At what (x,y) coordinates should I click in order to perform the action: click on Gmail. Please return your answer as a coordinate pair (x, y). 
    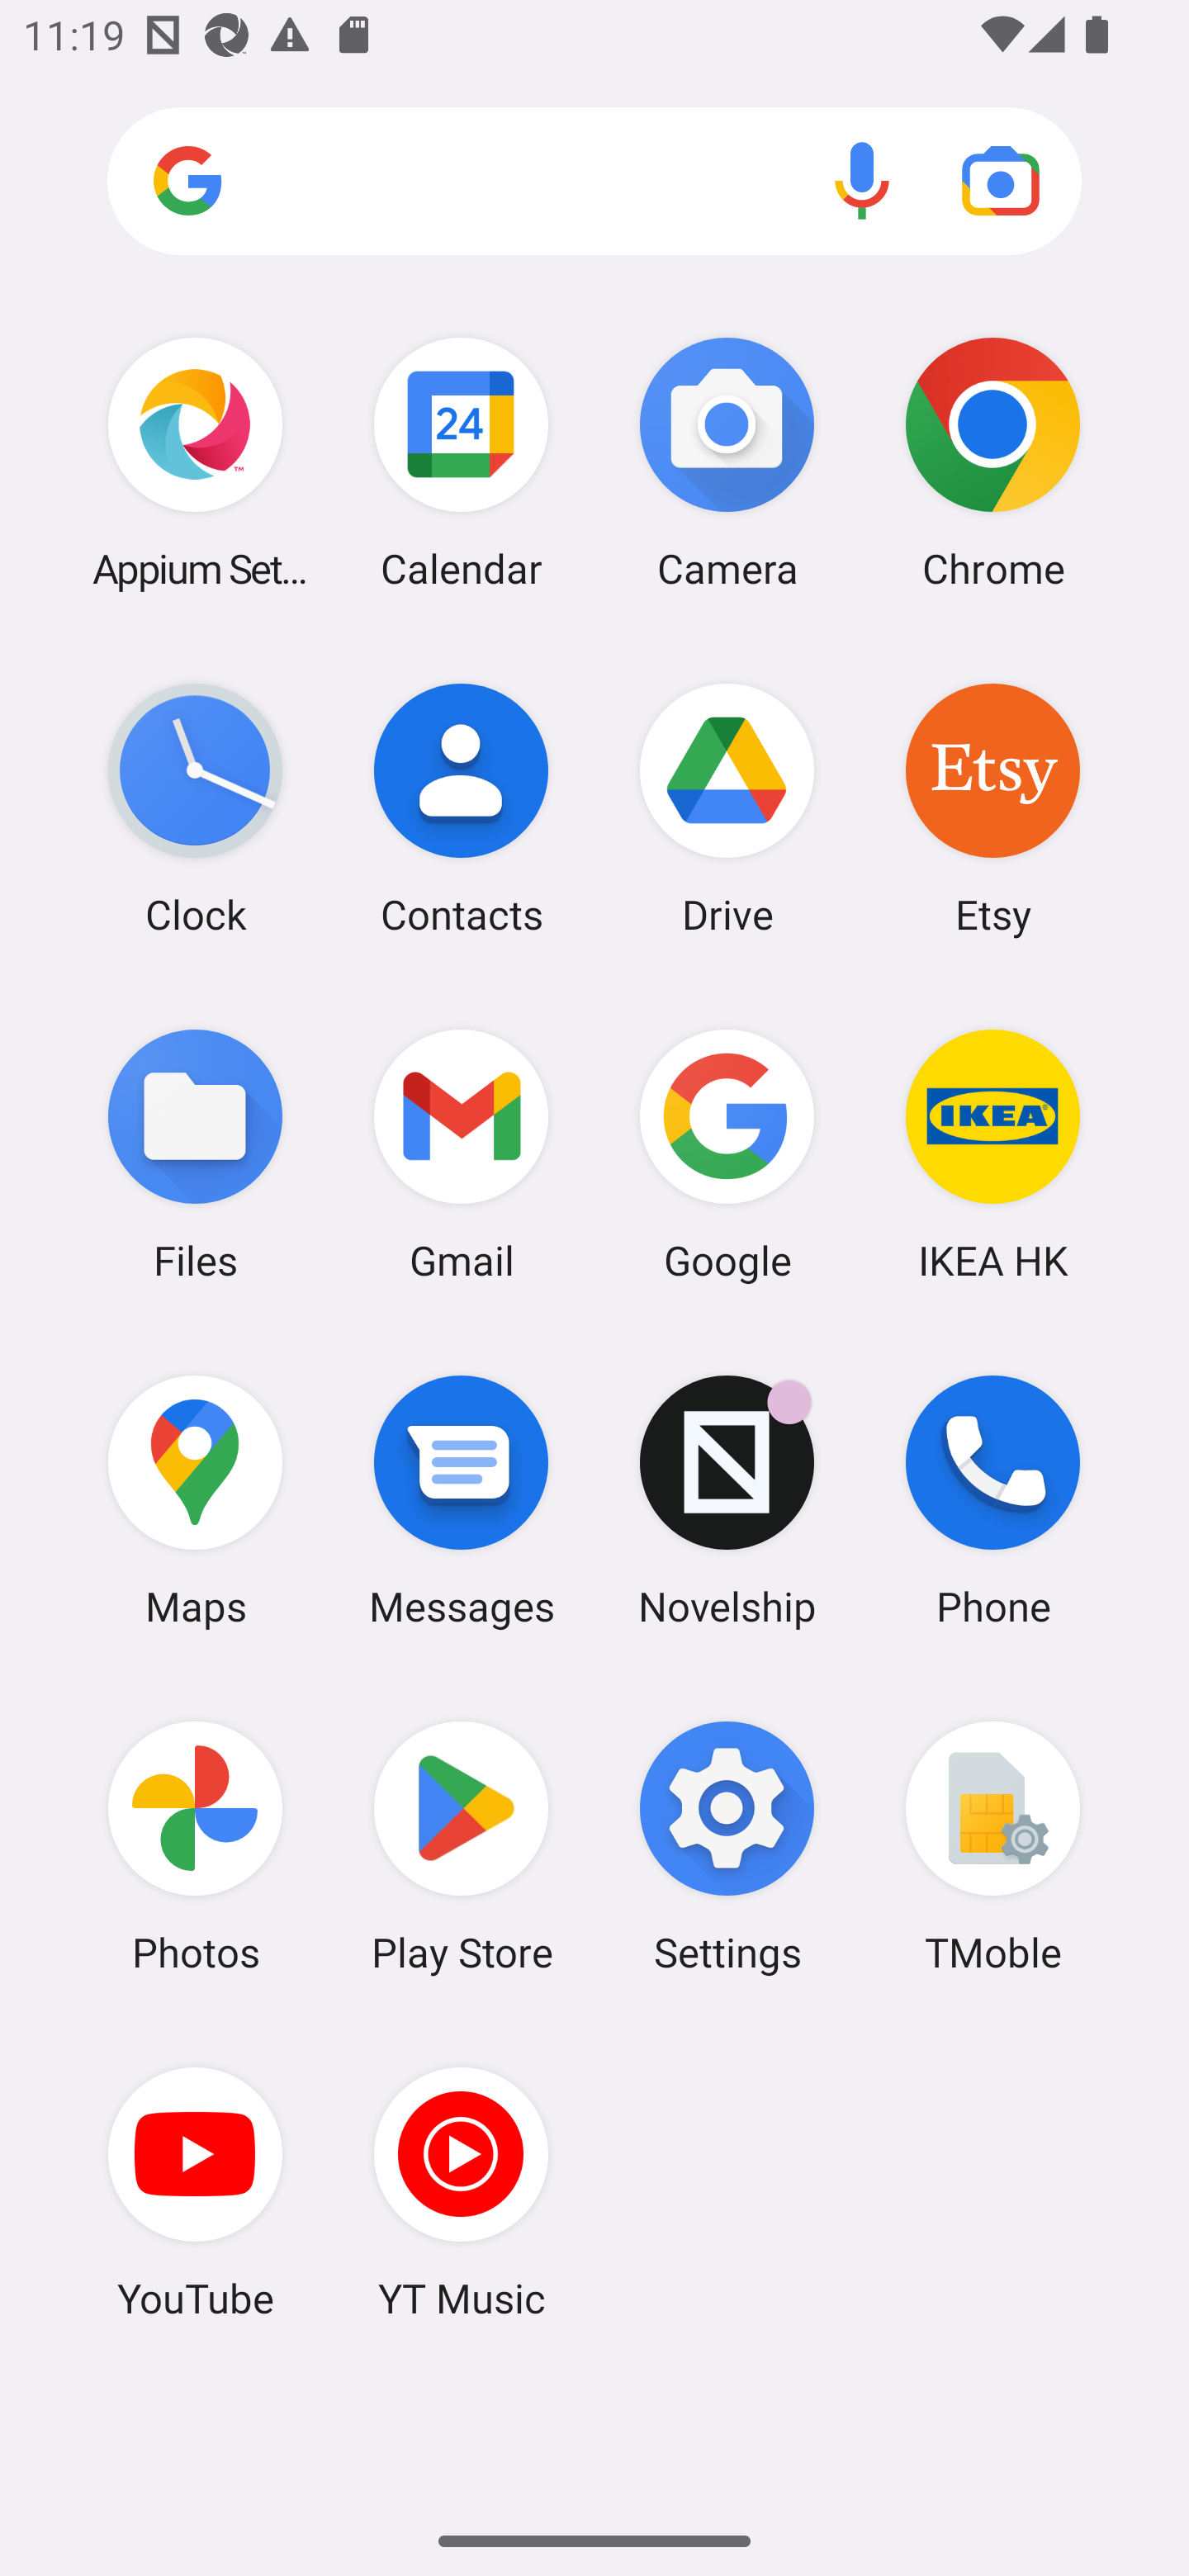
    Looking at the image, I should click on (461, 1153).